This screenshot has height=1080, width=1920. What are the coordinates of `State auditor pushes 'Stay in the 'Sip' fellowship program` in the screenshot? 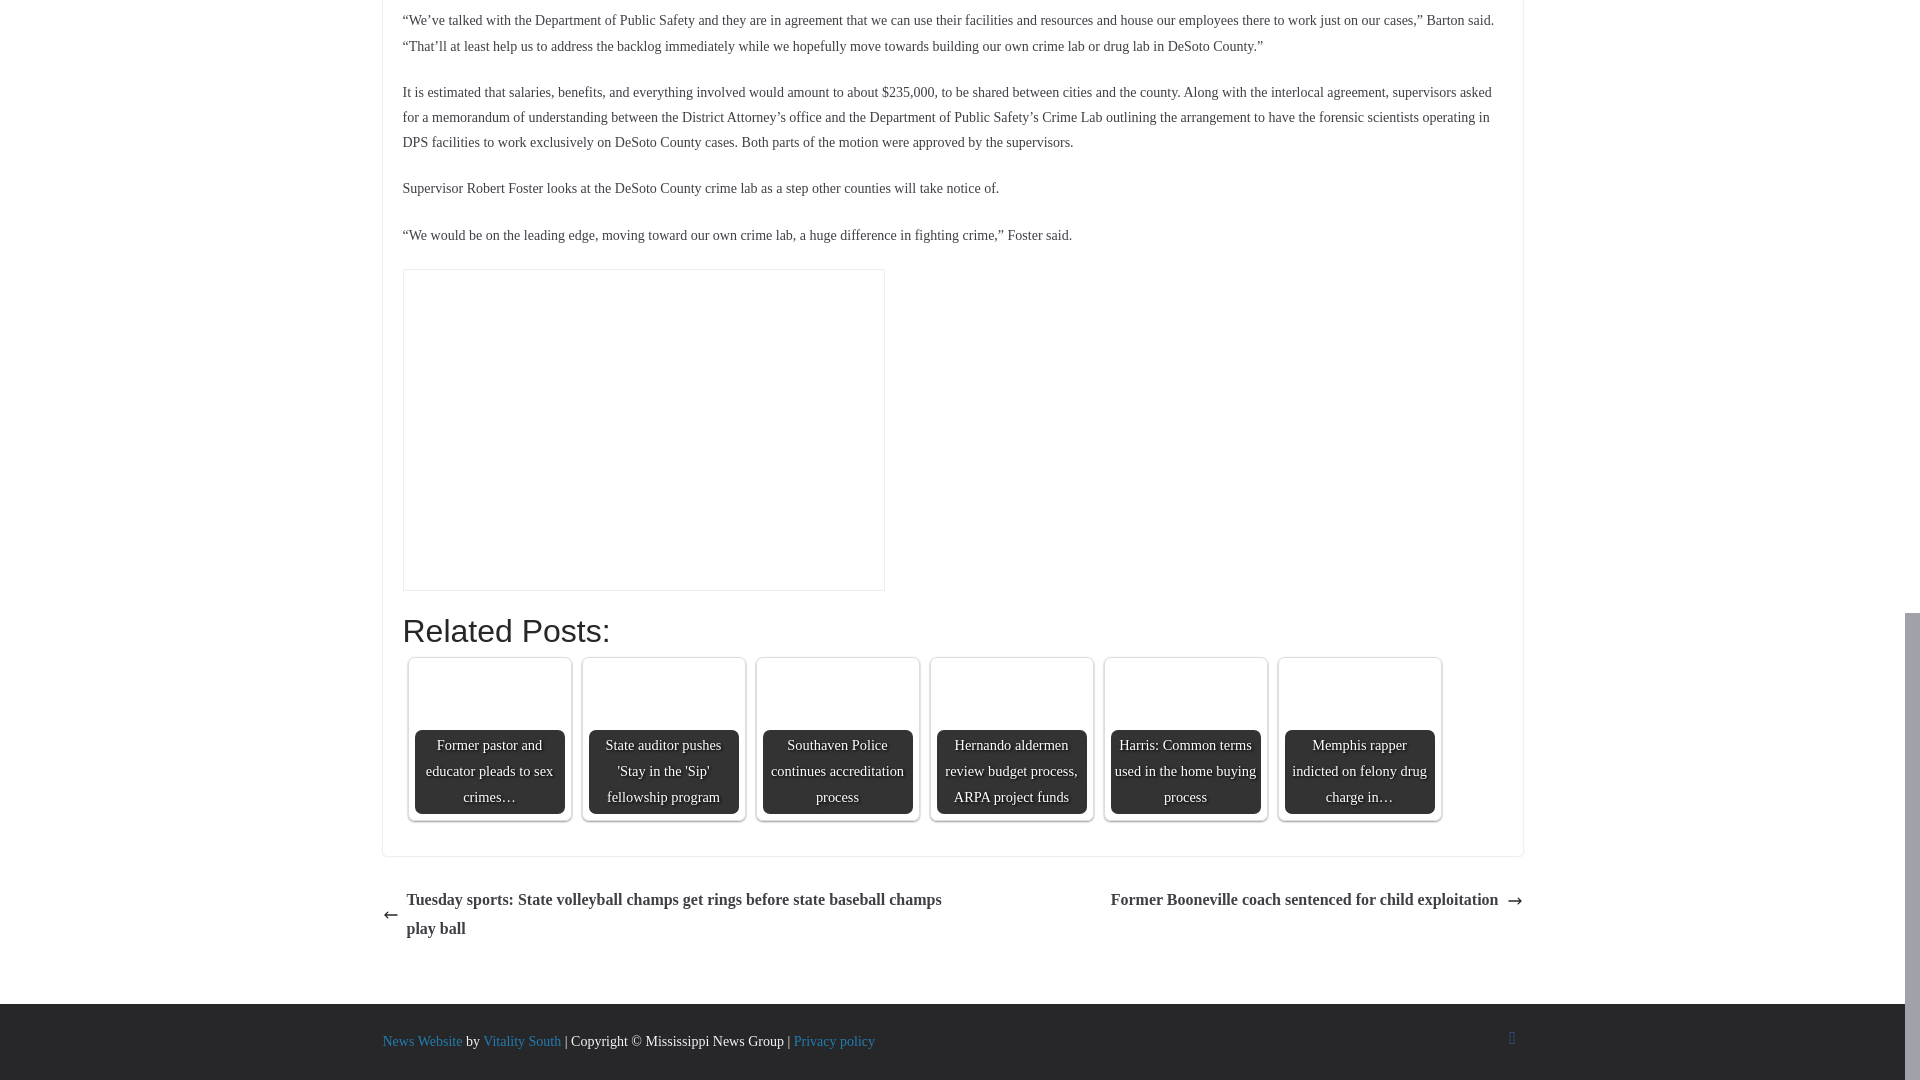 It's located at (662, 739).